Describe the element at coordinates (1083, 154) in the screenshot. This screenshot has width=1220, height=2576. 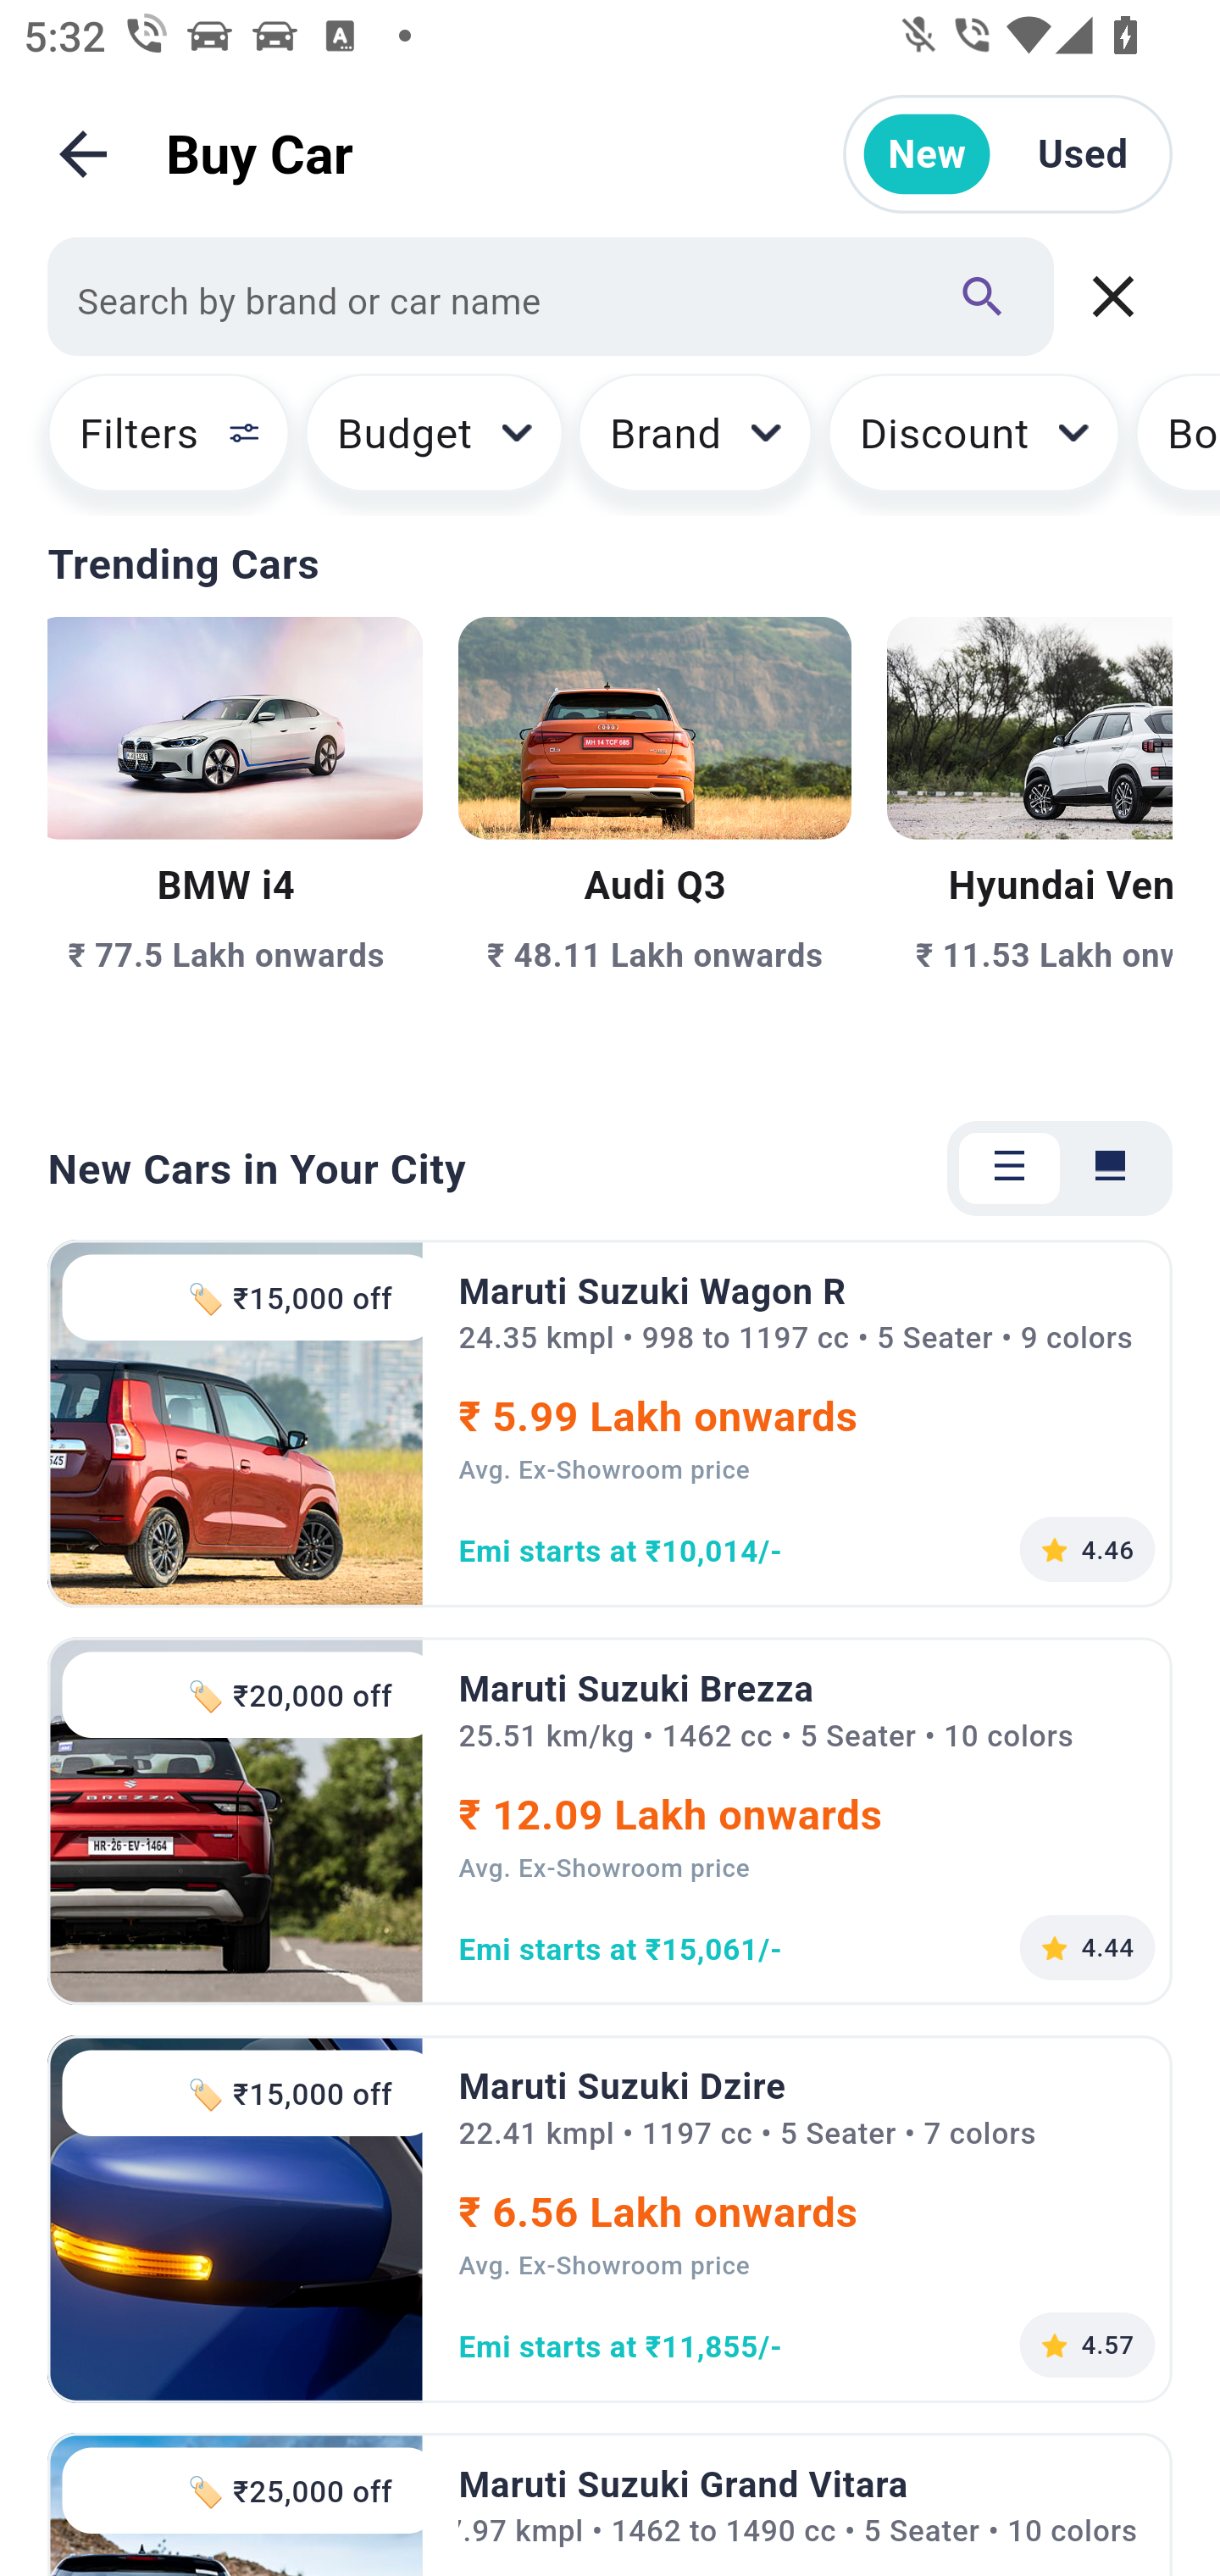
I see `Used` at that location.